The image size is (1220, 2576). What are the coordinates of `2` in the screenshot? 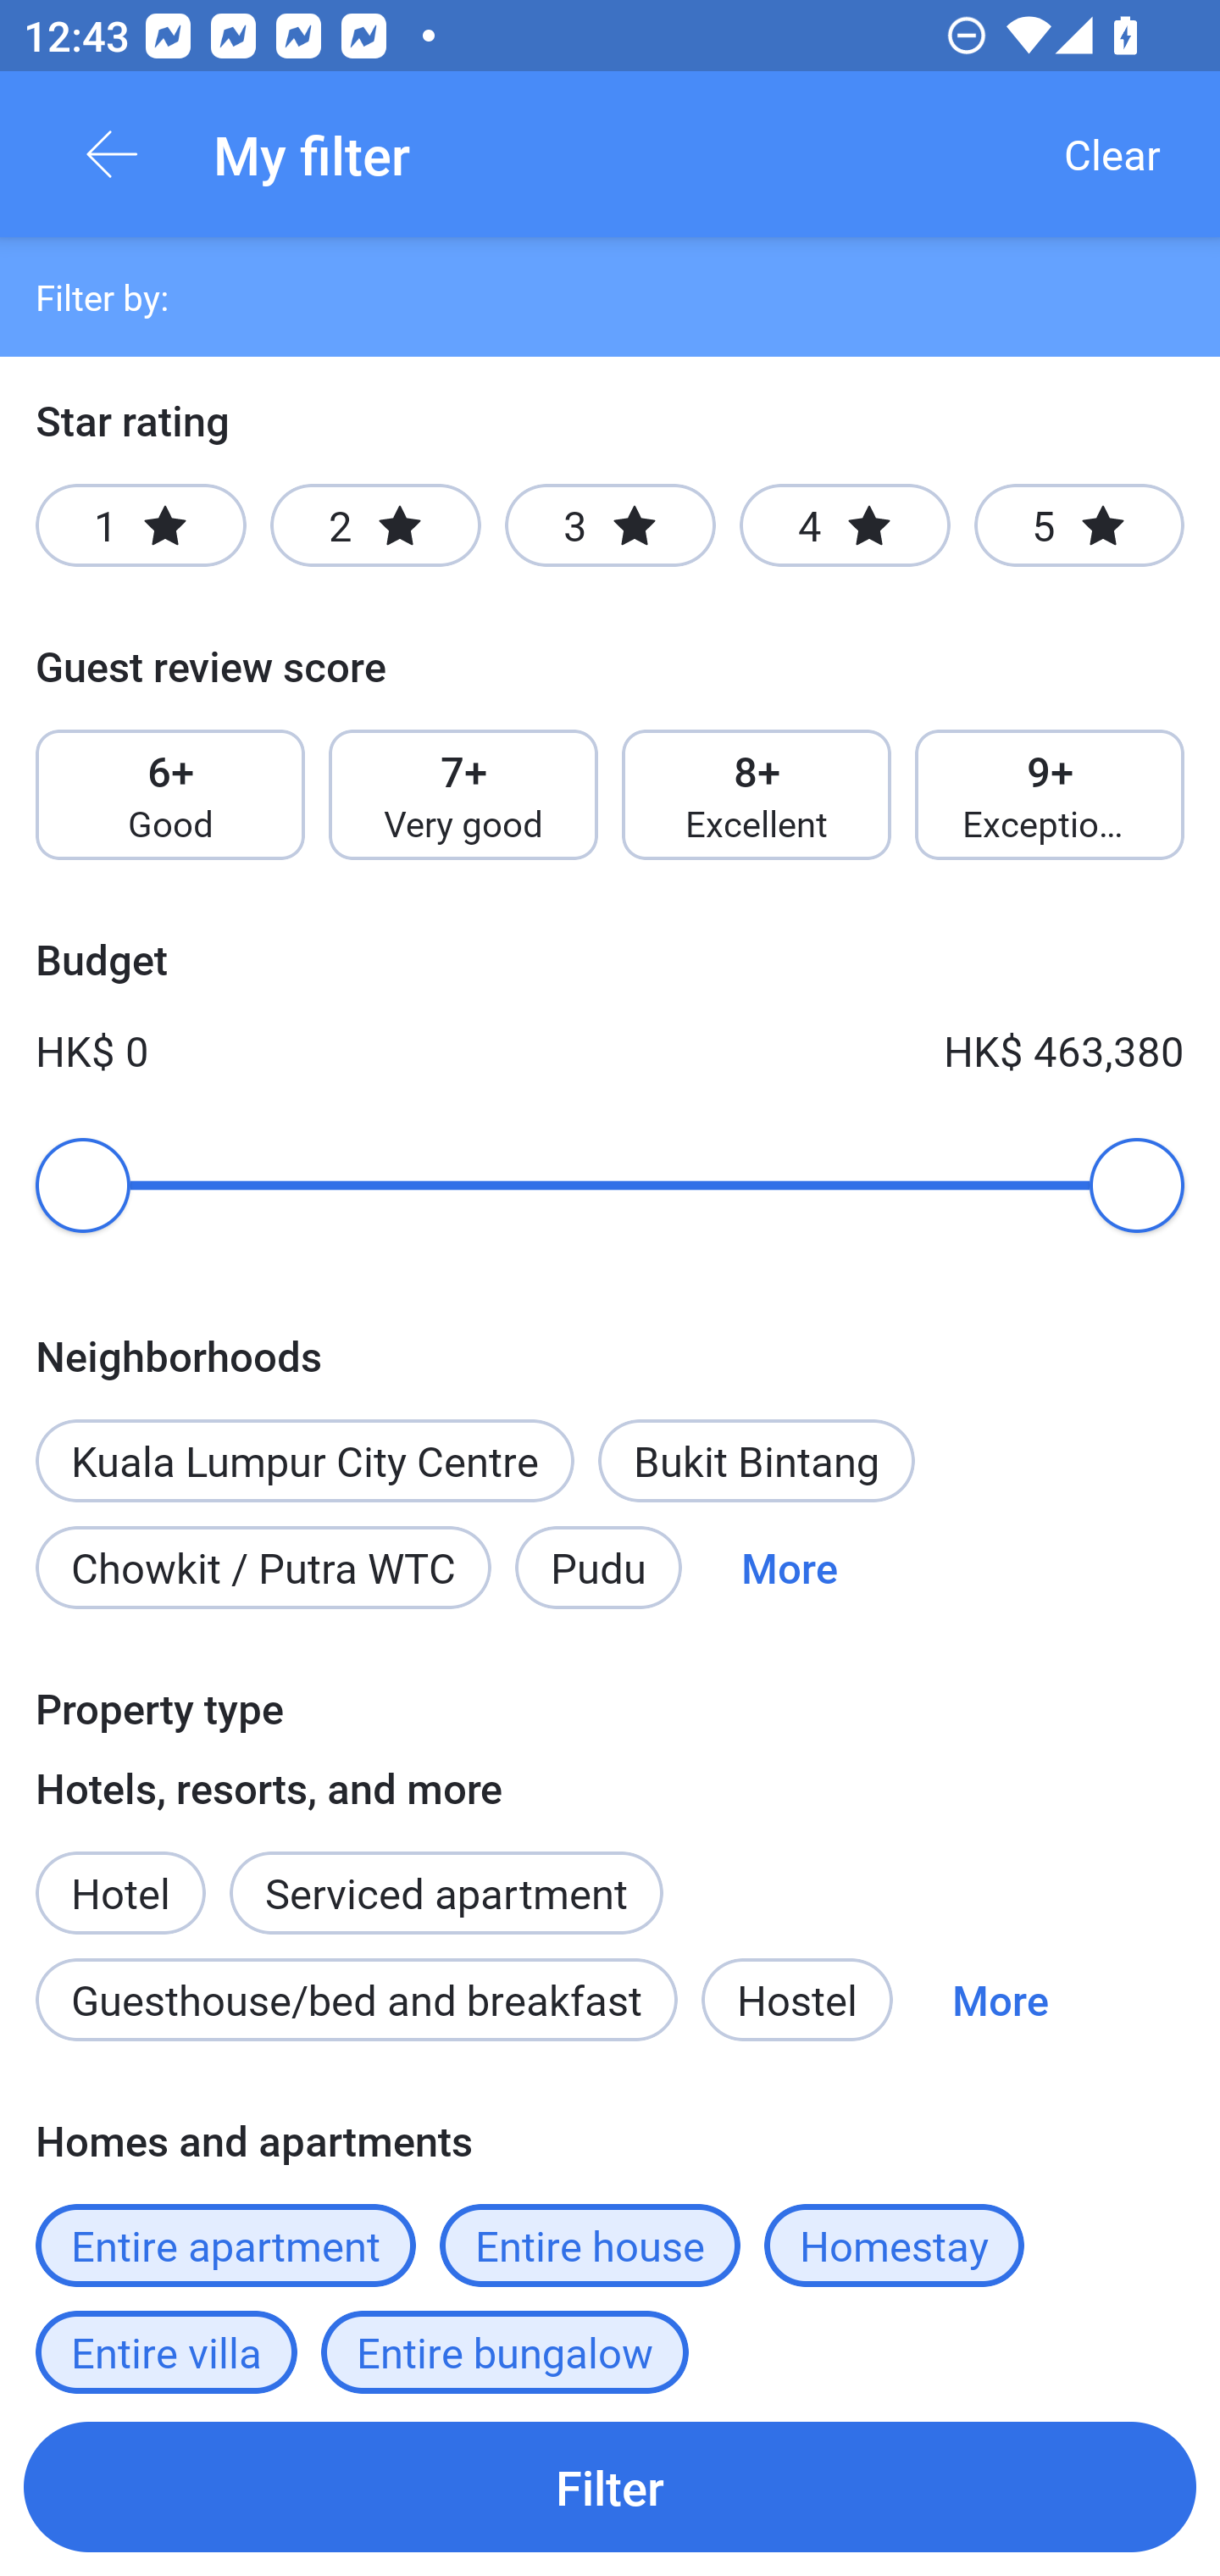 It's located at (375, 525).